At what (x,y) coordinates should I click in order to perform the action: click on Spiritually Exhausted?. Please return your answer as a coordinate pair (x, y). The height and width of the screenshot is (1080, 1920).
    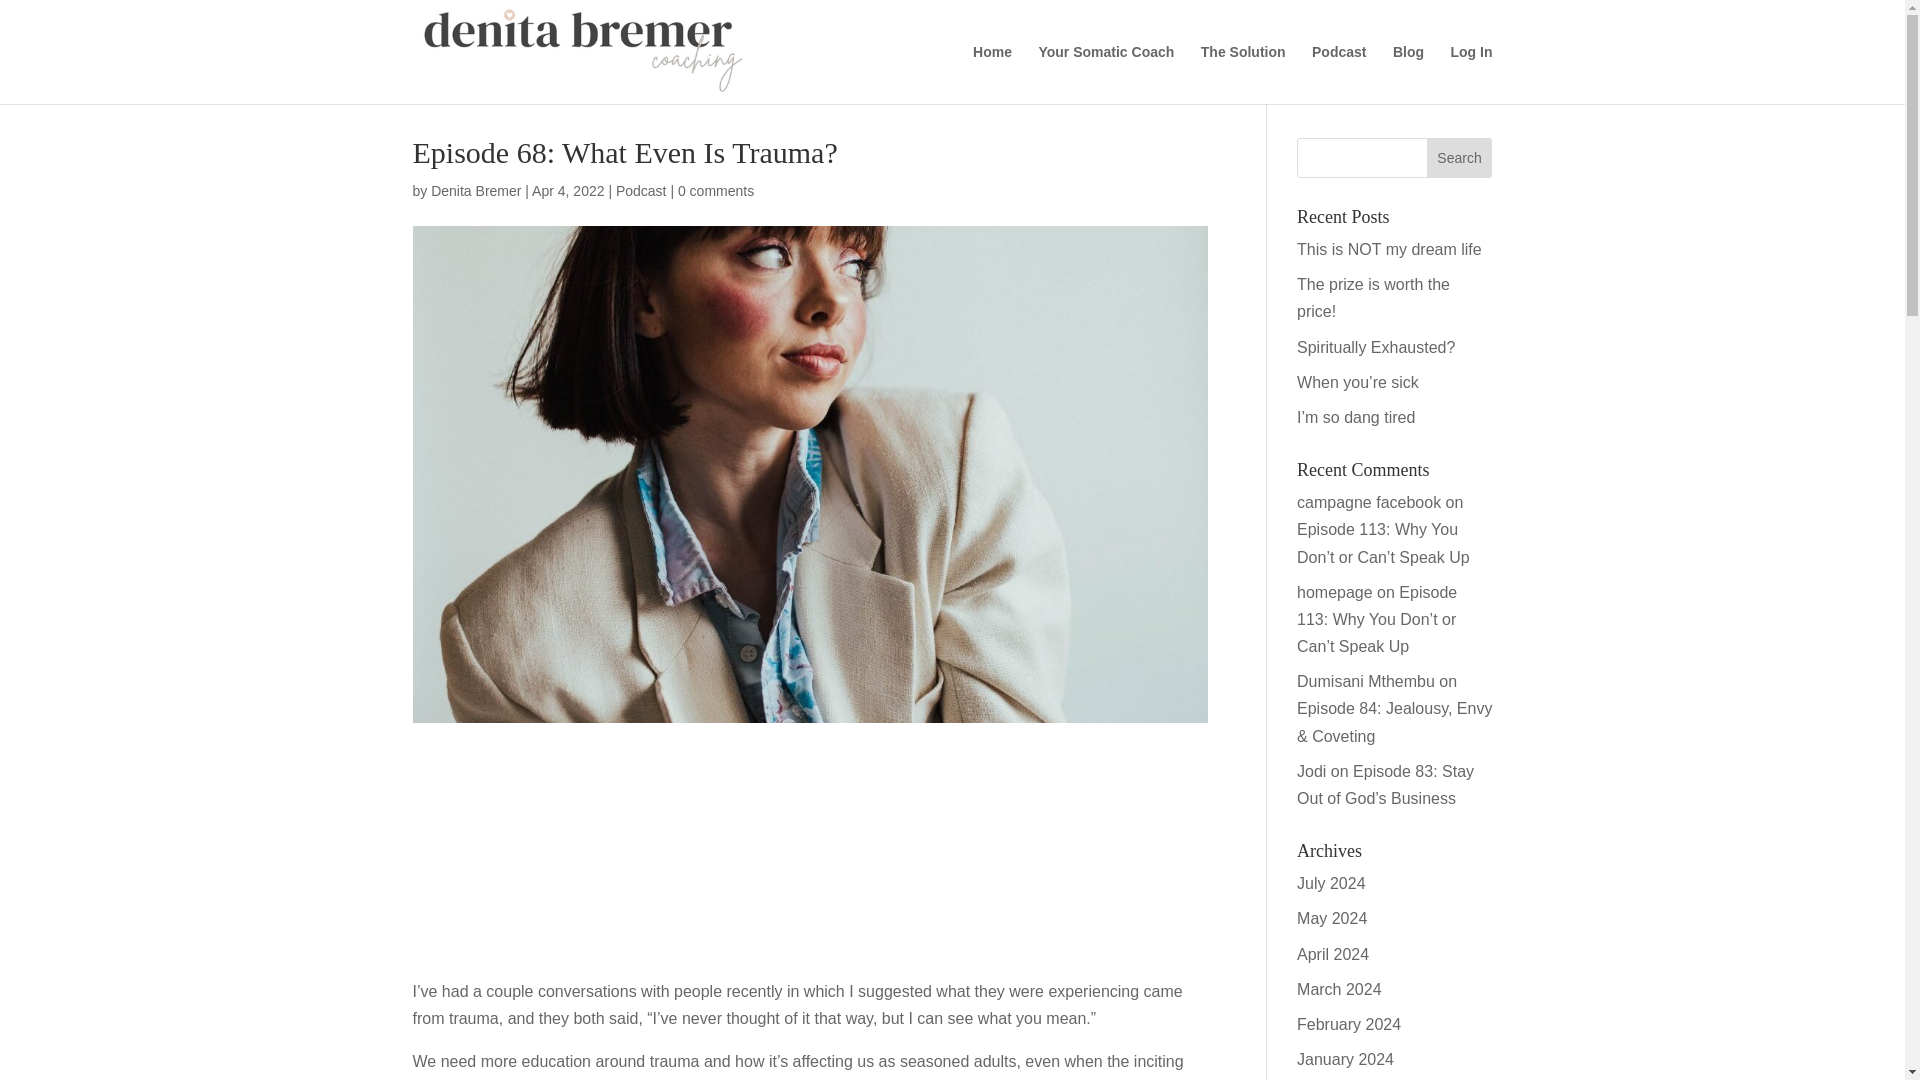
    Looking at the image, I should click on (1376, 348).